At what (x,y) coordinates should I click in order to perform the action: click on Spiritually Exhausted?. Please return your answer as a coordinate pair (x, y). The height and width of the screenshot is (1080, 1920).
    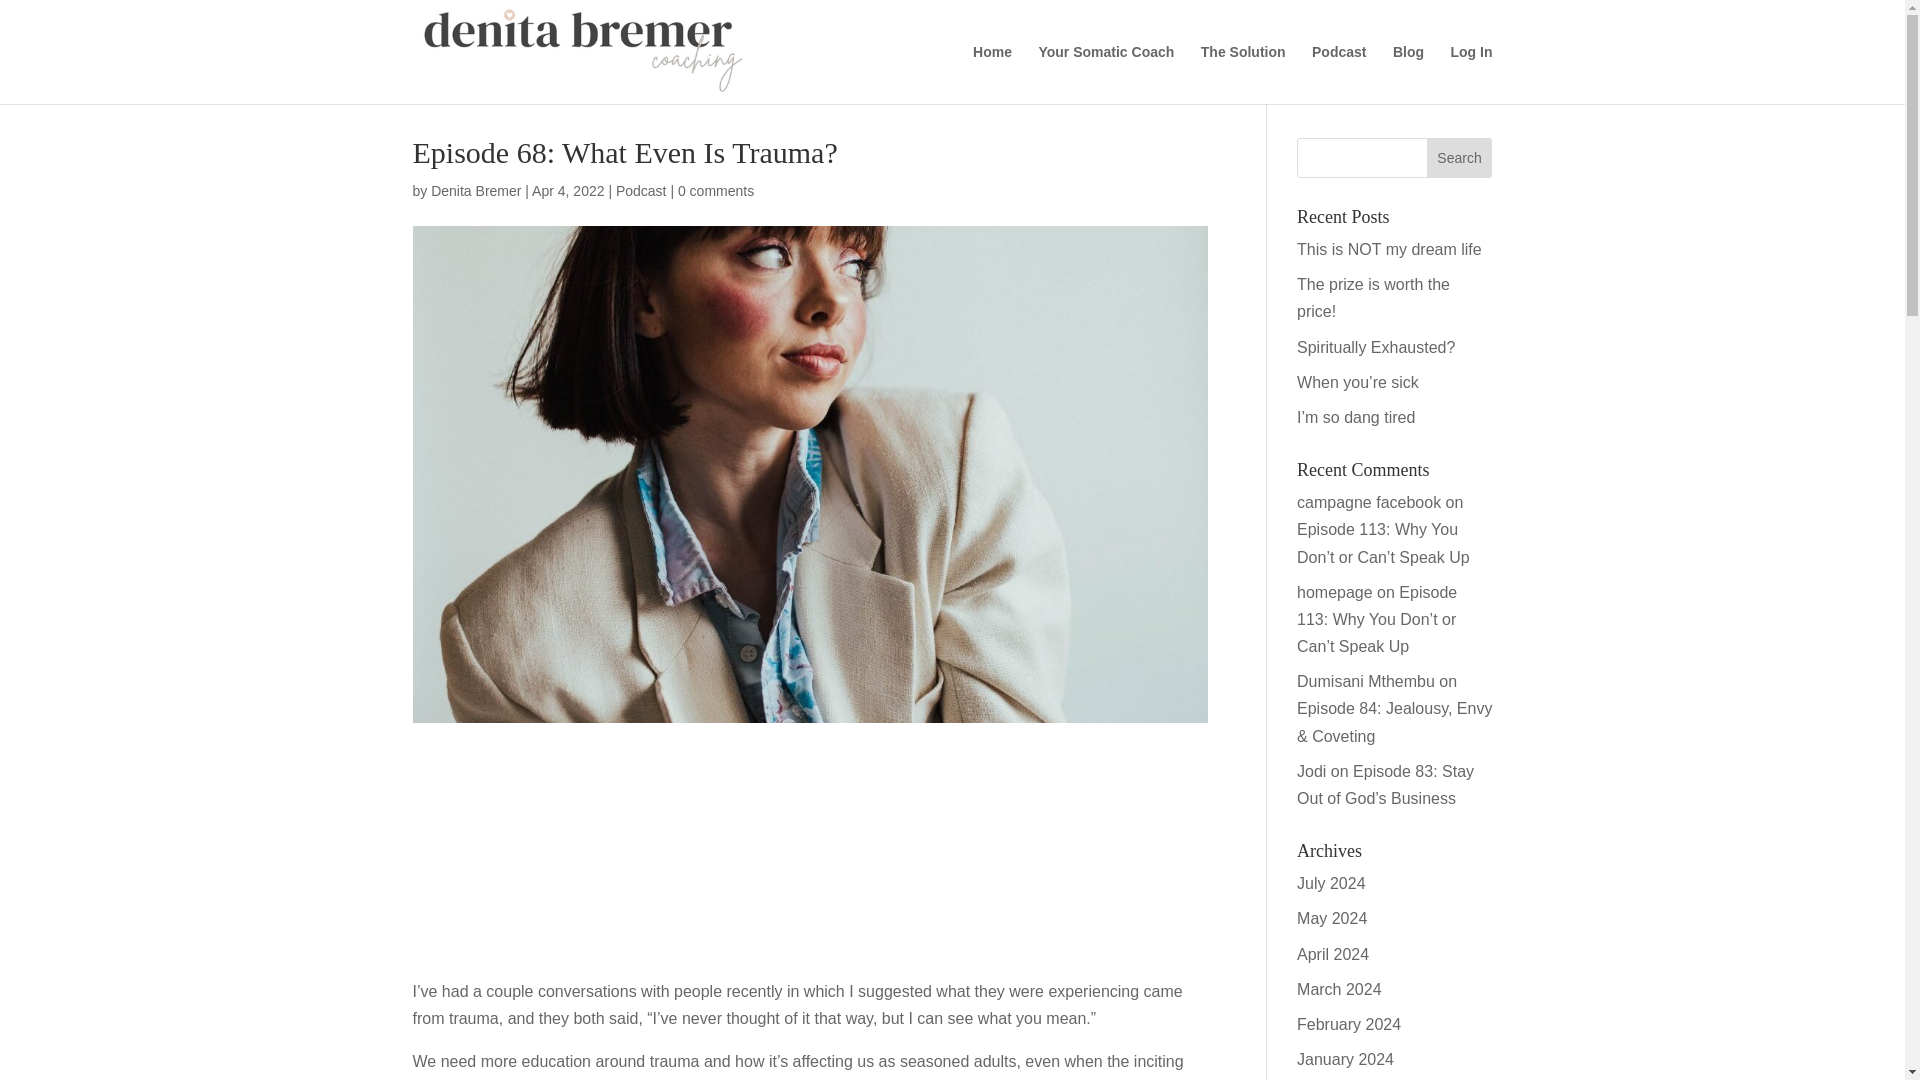
    Looking at the image, I should click on (1376, 348).